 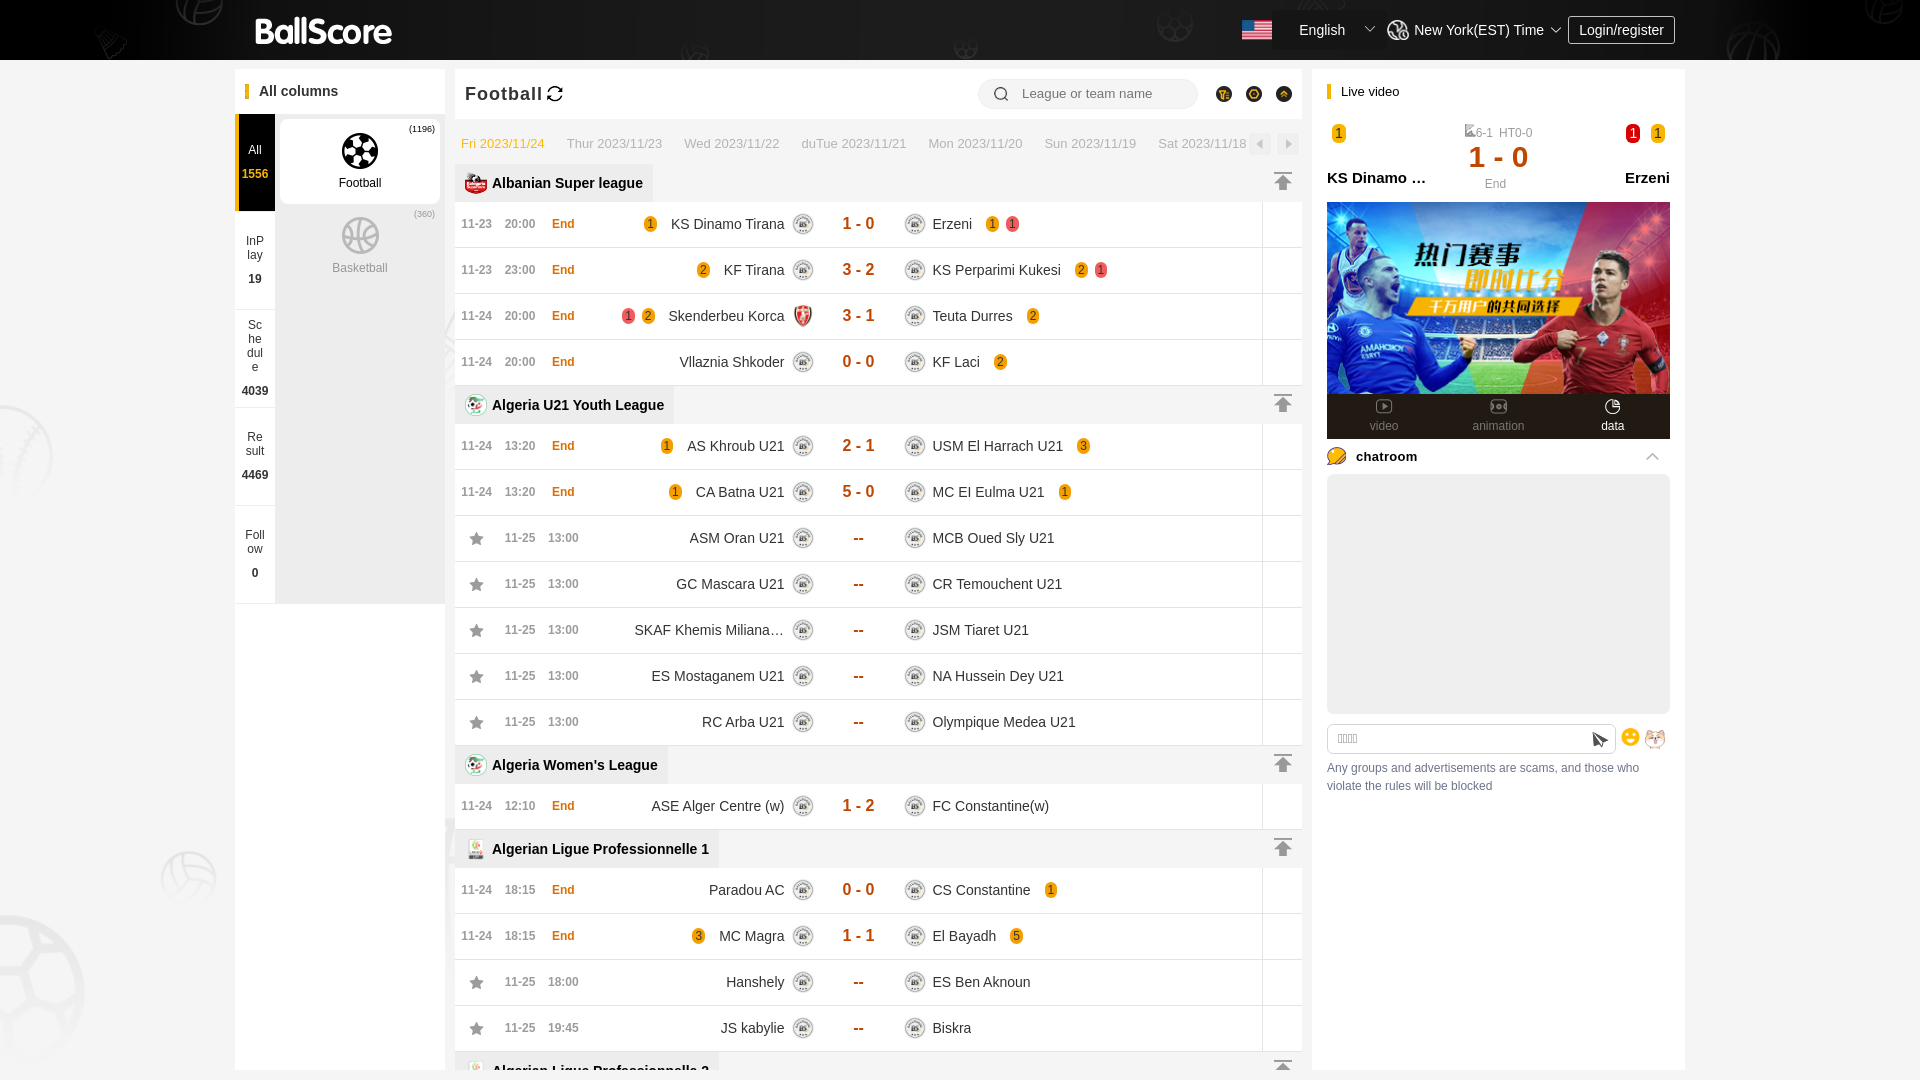 What do you see at coordinates (1090, 144) in the screenshot?
I see `Sun 2023/11/19` at bounding box center [1090, 144].